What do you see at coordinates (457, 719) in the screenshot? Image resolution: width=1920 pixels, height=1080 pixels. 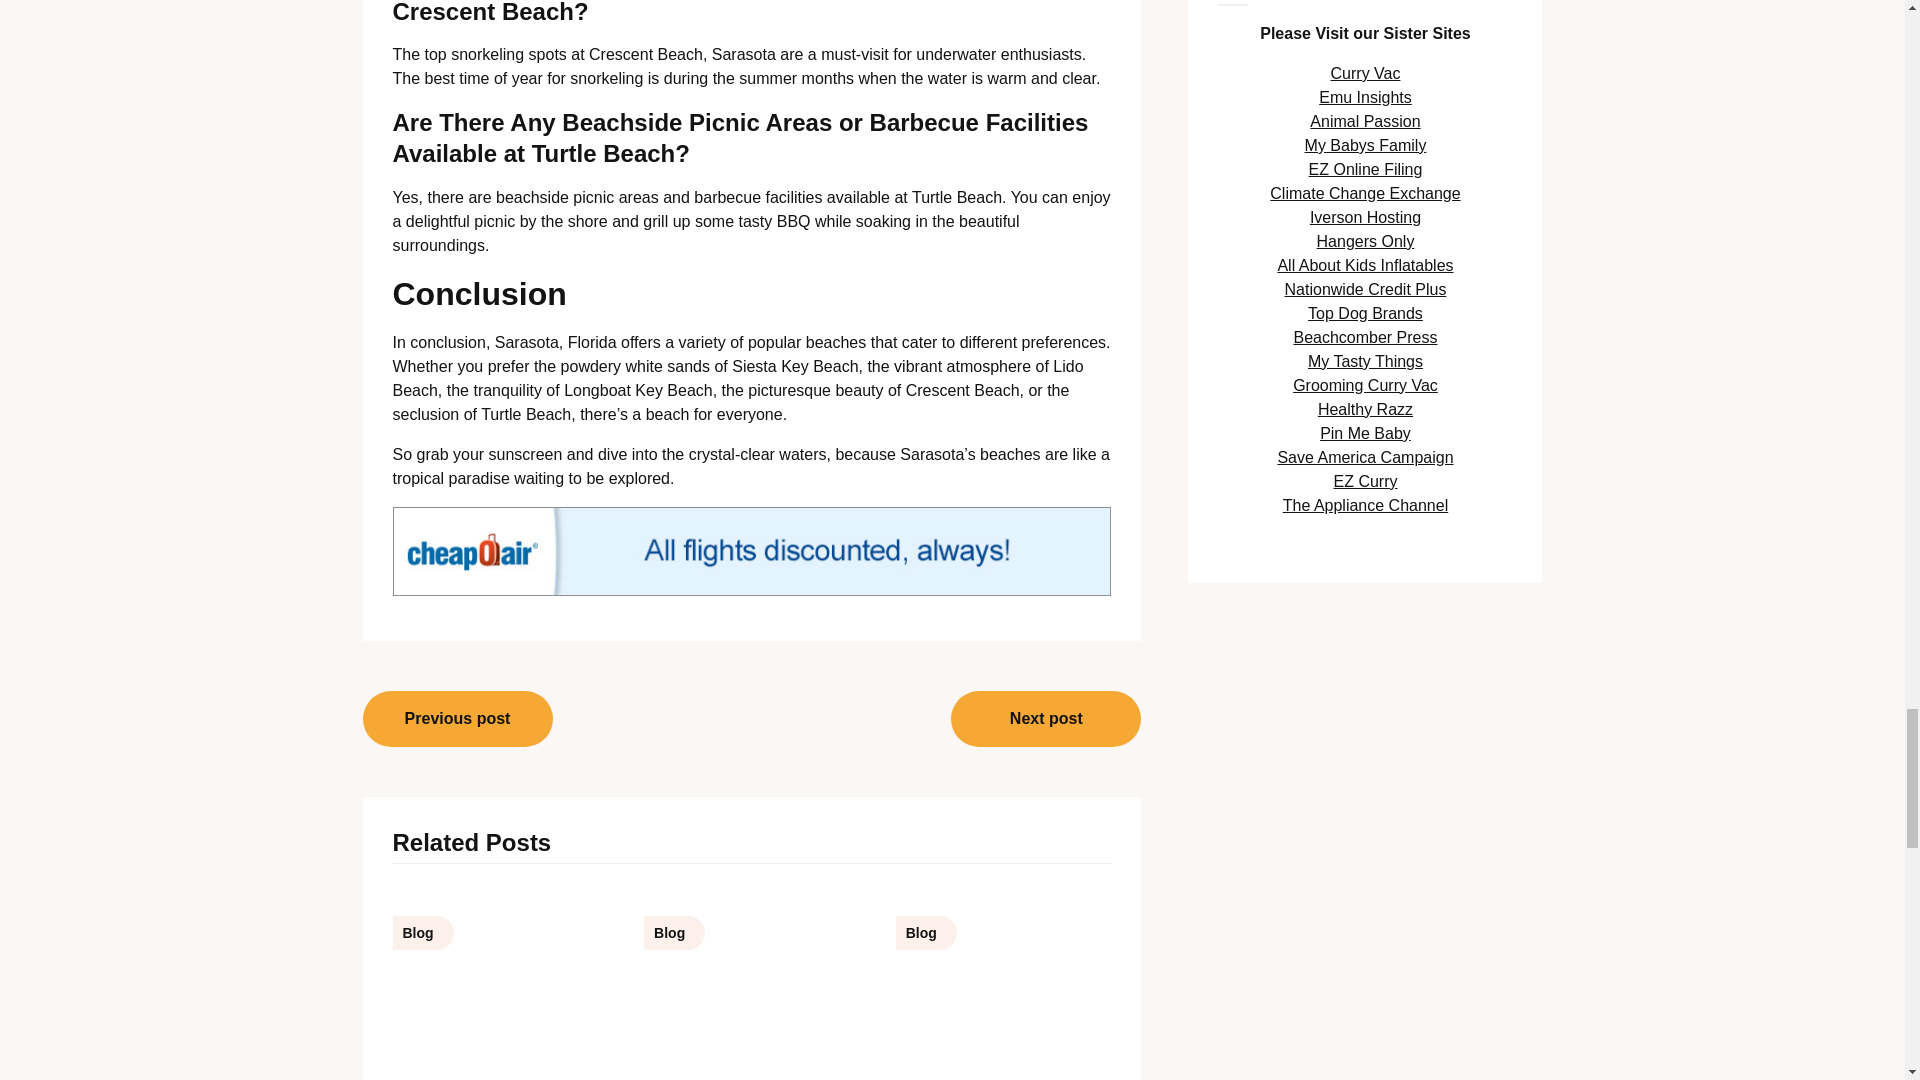 I see `Previous post` at bounding box center [457, 719].